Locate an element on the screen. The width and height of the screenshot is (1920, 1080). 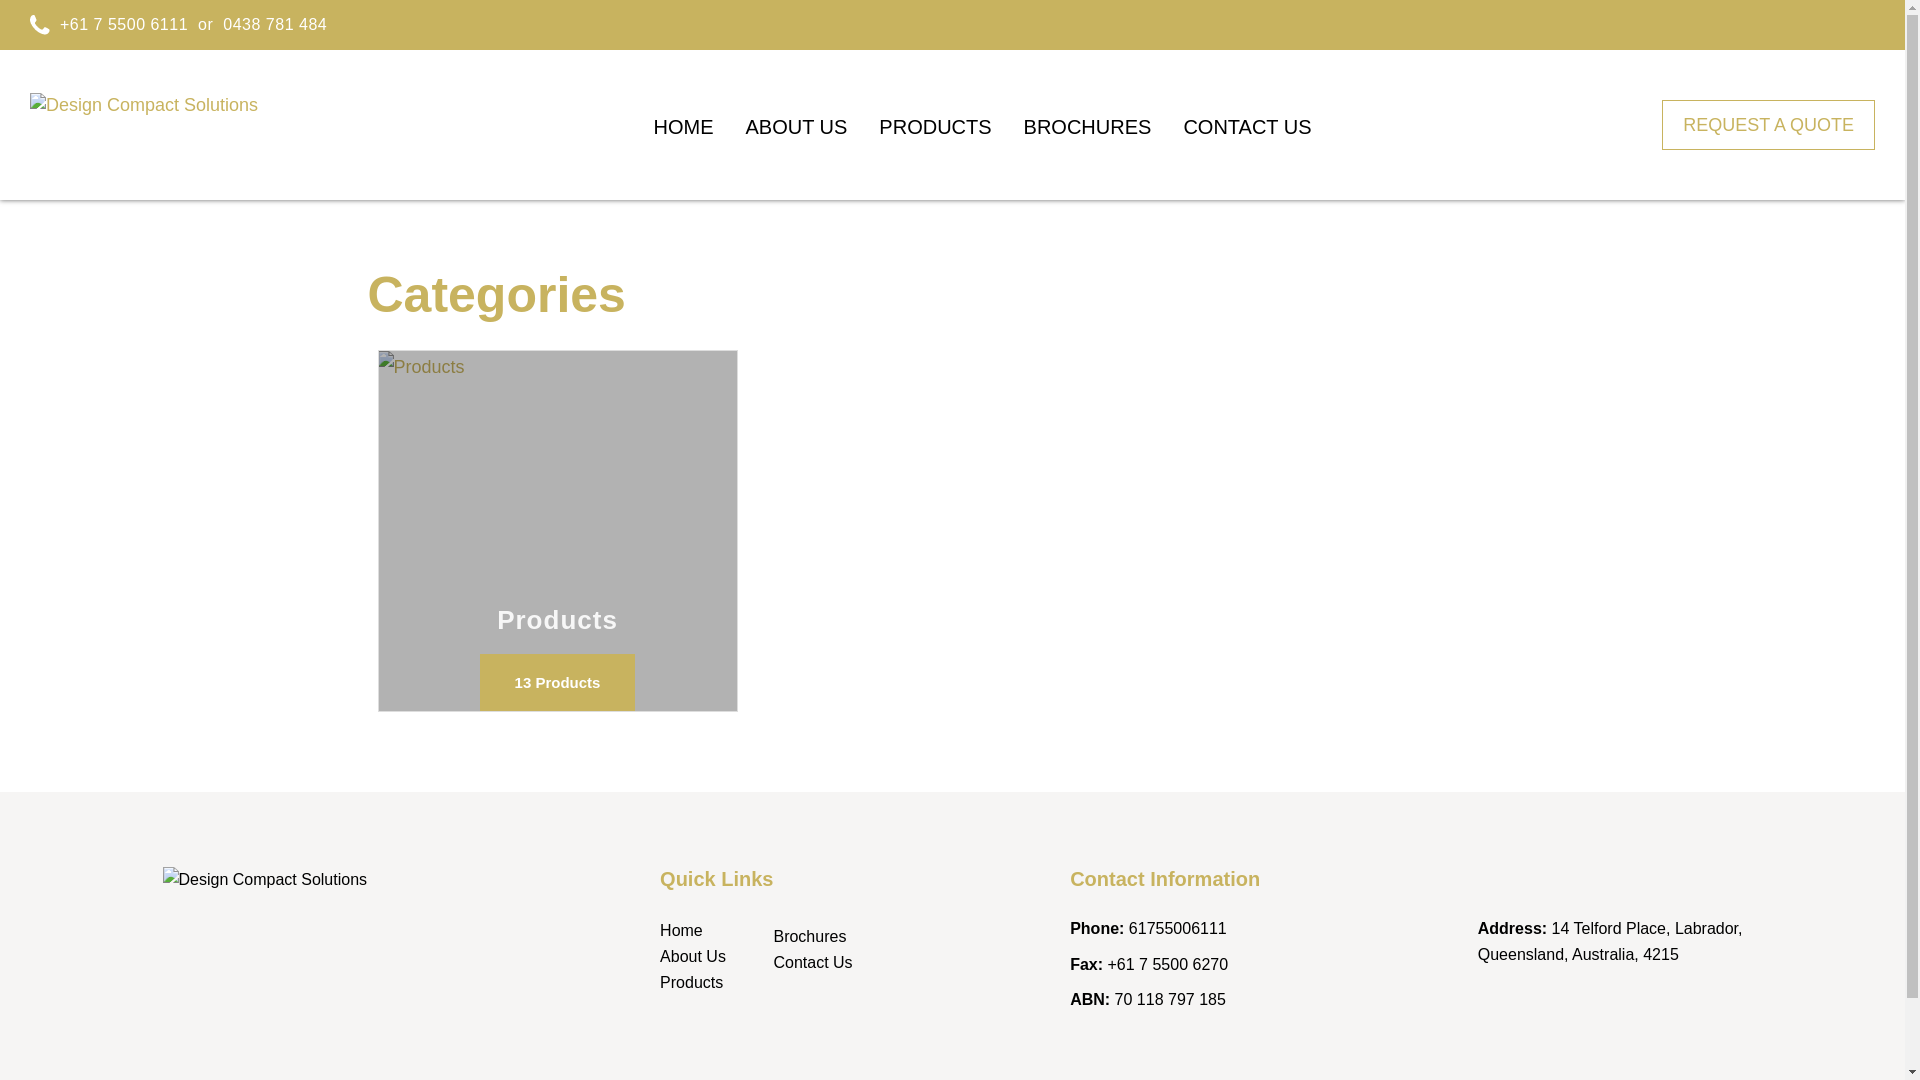
Contact Us is located at coordinates (812, 962).